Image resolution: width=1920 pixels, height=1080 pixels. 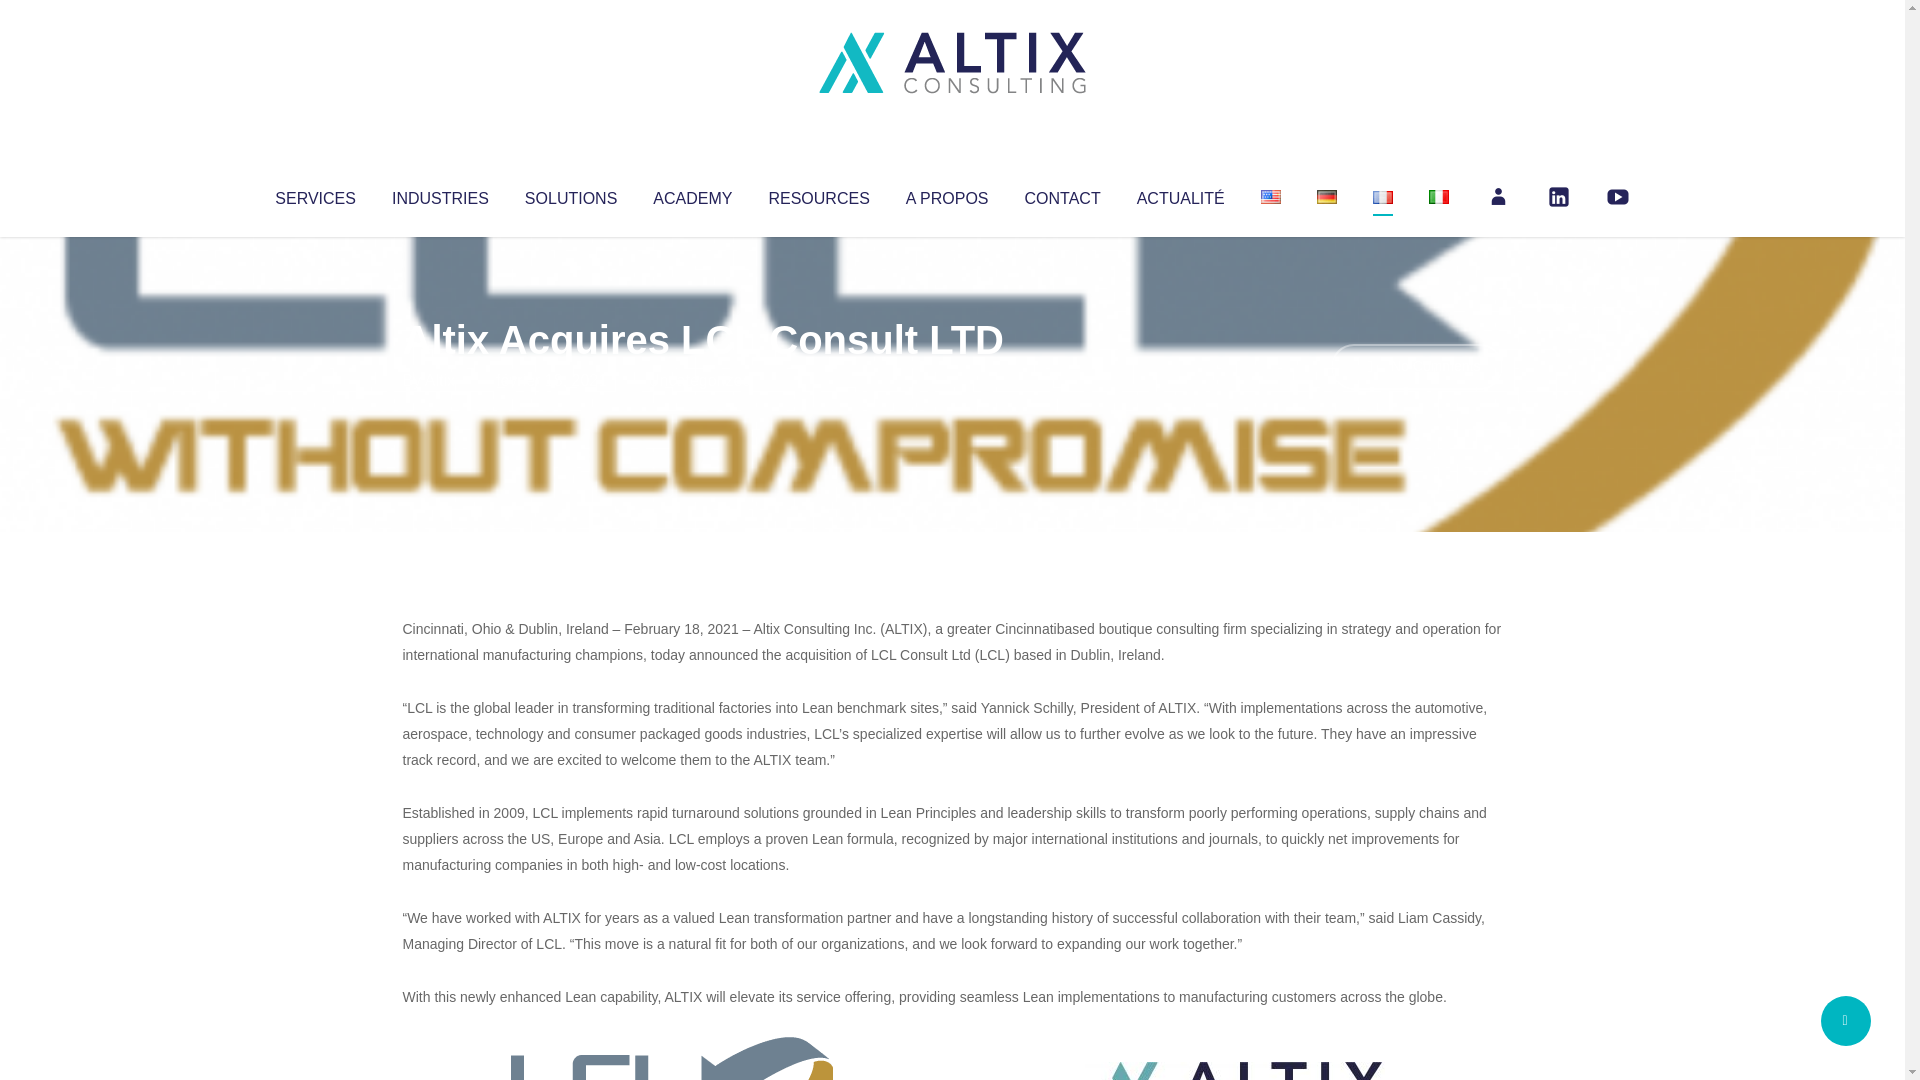 What do you see at coordinates (440, 194) in the screenshot?
I see `INDUSTRIES` at bounding box center [440, 194].